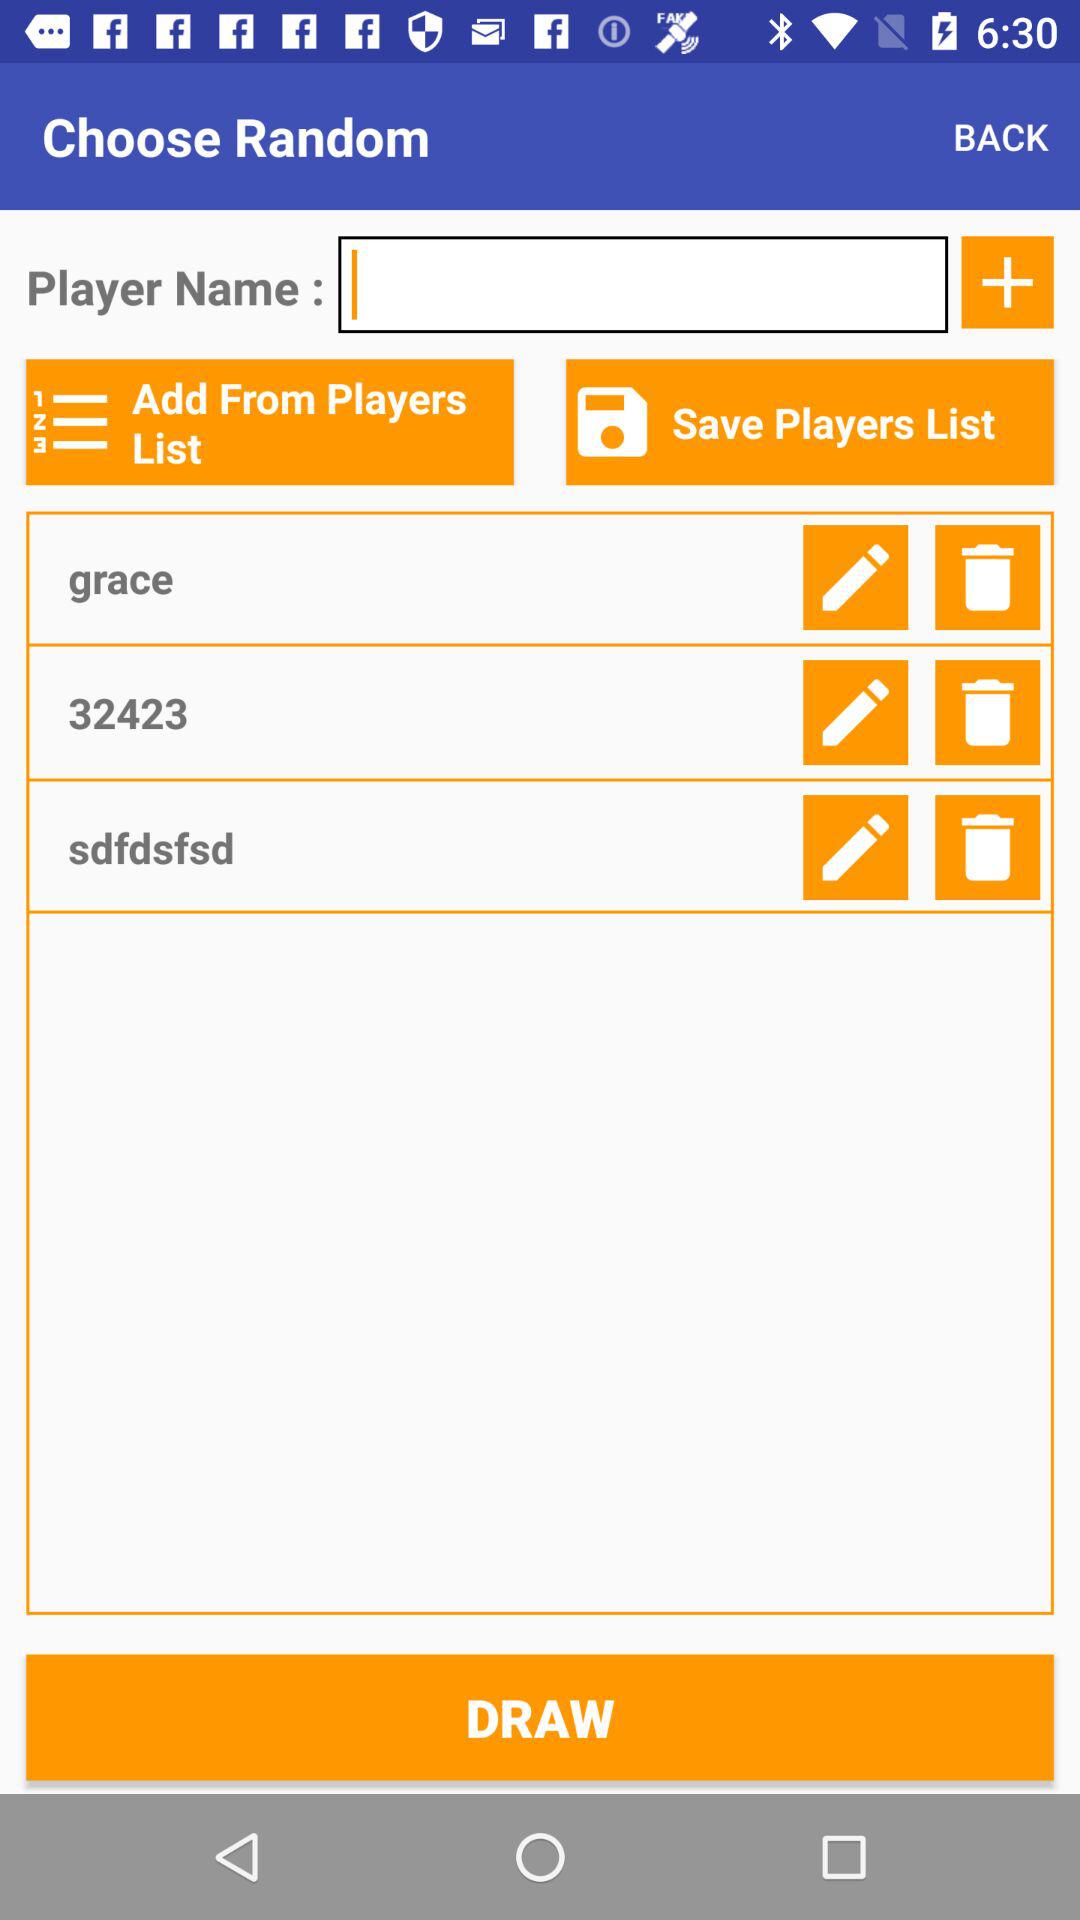 Image resolution: width=1080 pixels, height=1920 pixels. Describe the element at coordinates (1007, 282) in the screenshot. I see `click item above the save players list item` at that location.